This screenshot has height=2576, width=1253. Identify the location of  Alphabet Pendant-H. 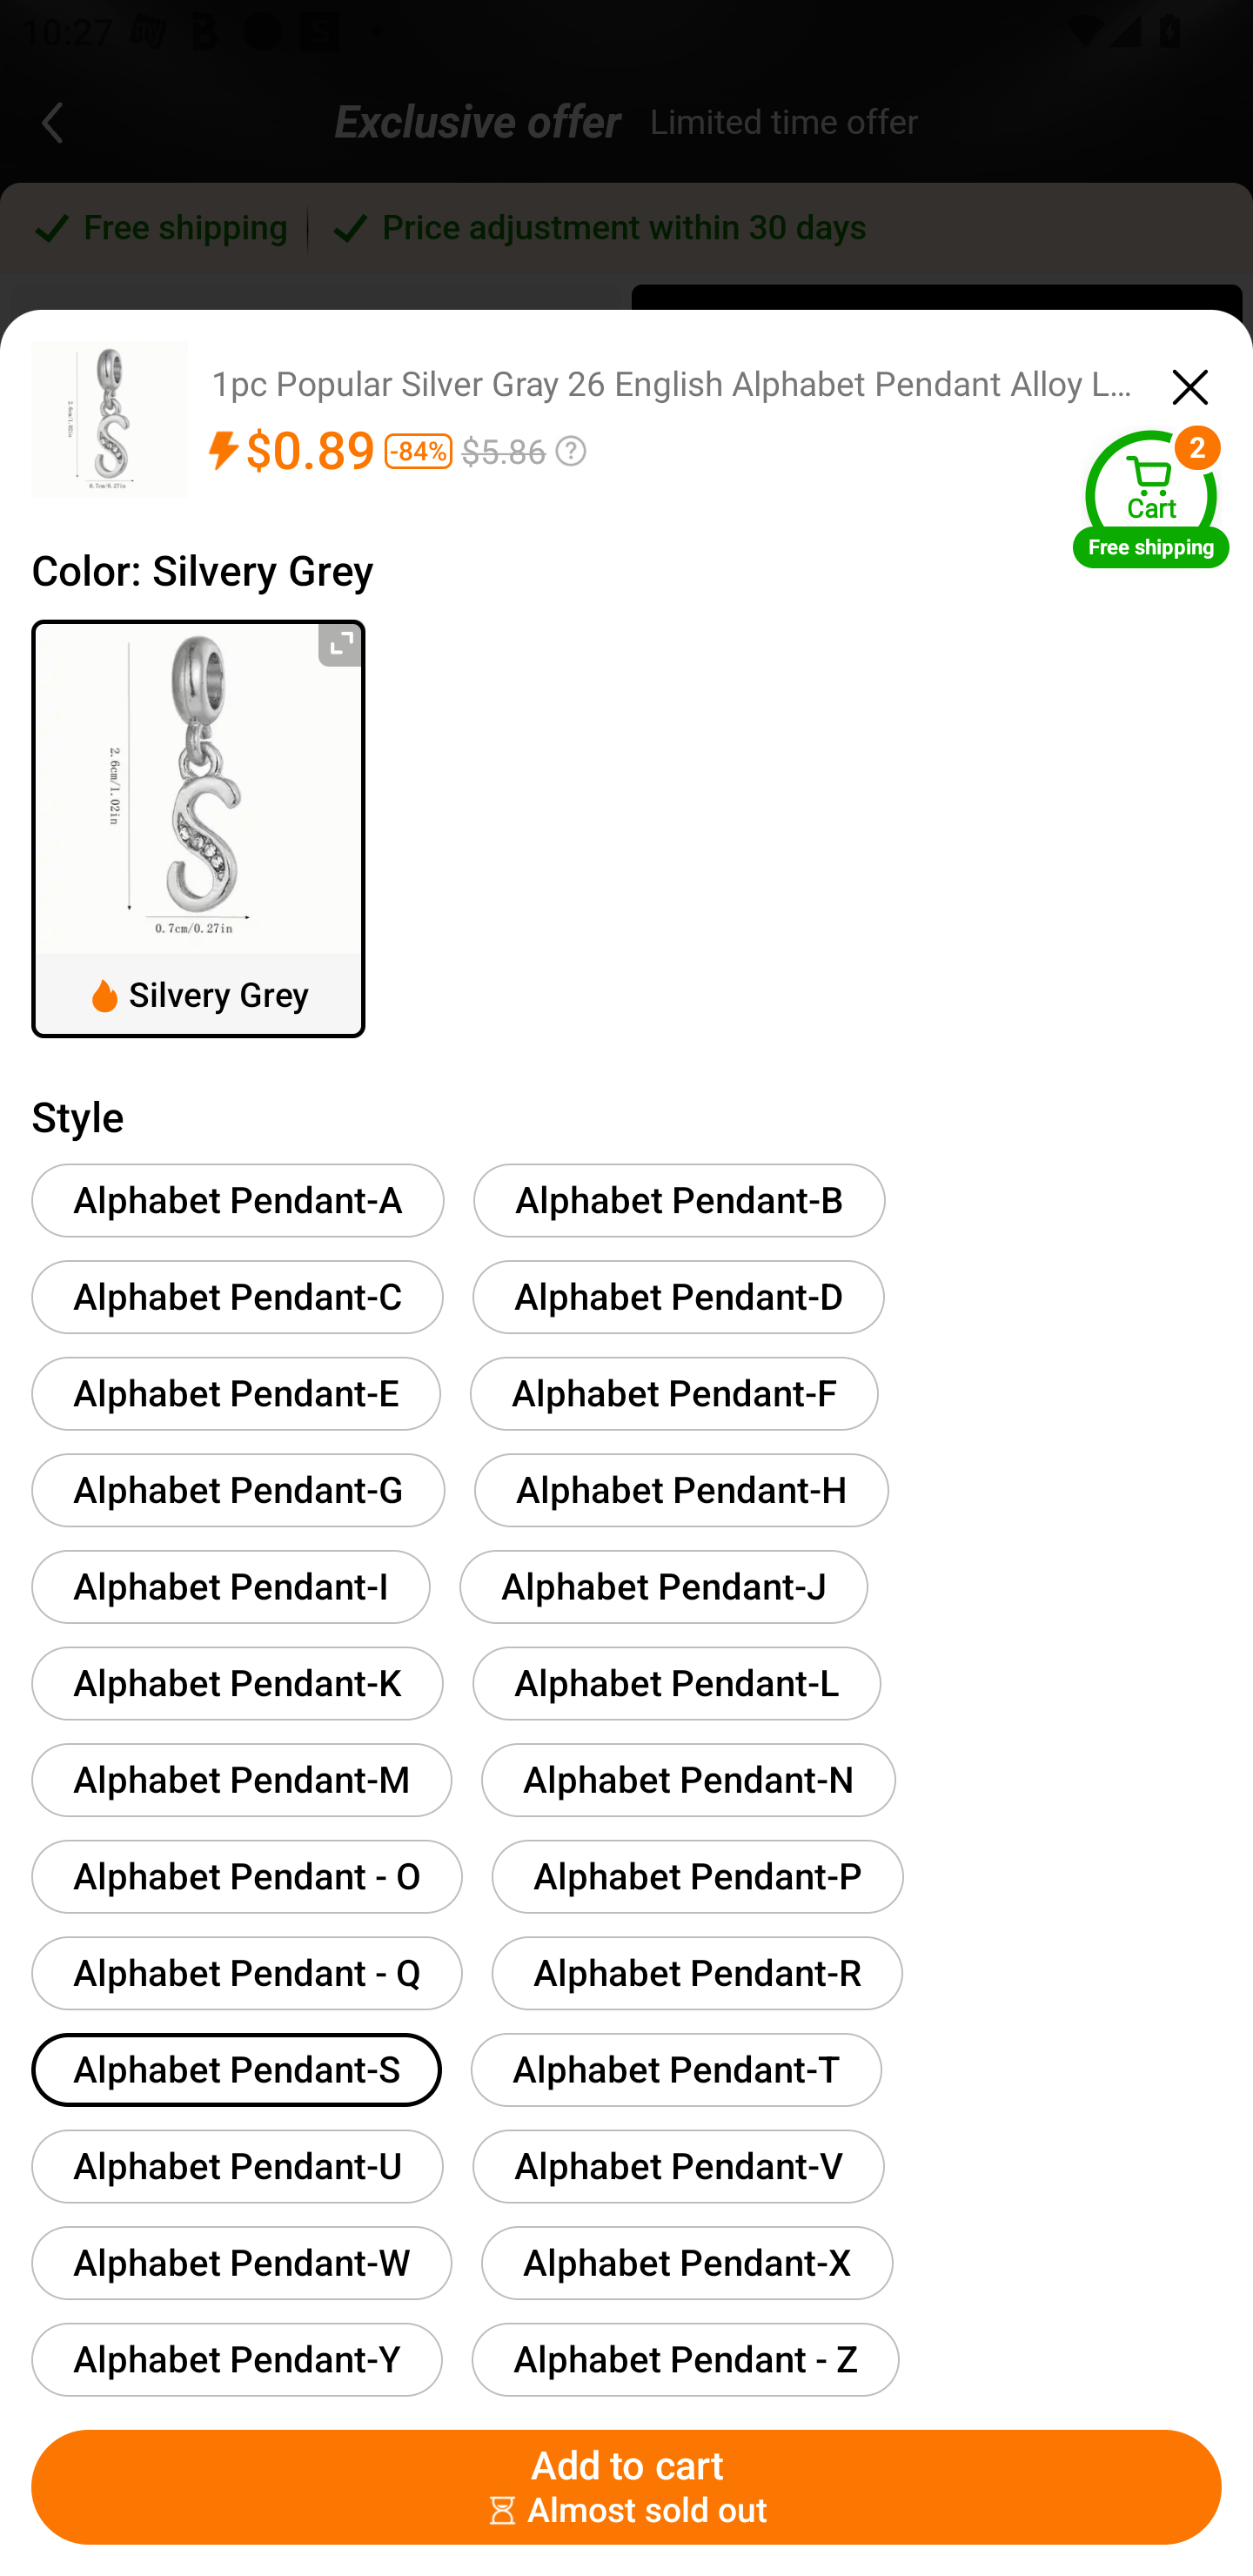
(681, 1490).